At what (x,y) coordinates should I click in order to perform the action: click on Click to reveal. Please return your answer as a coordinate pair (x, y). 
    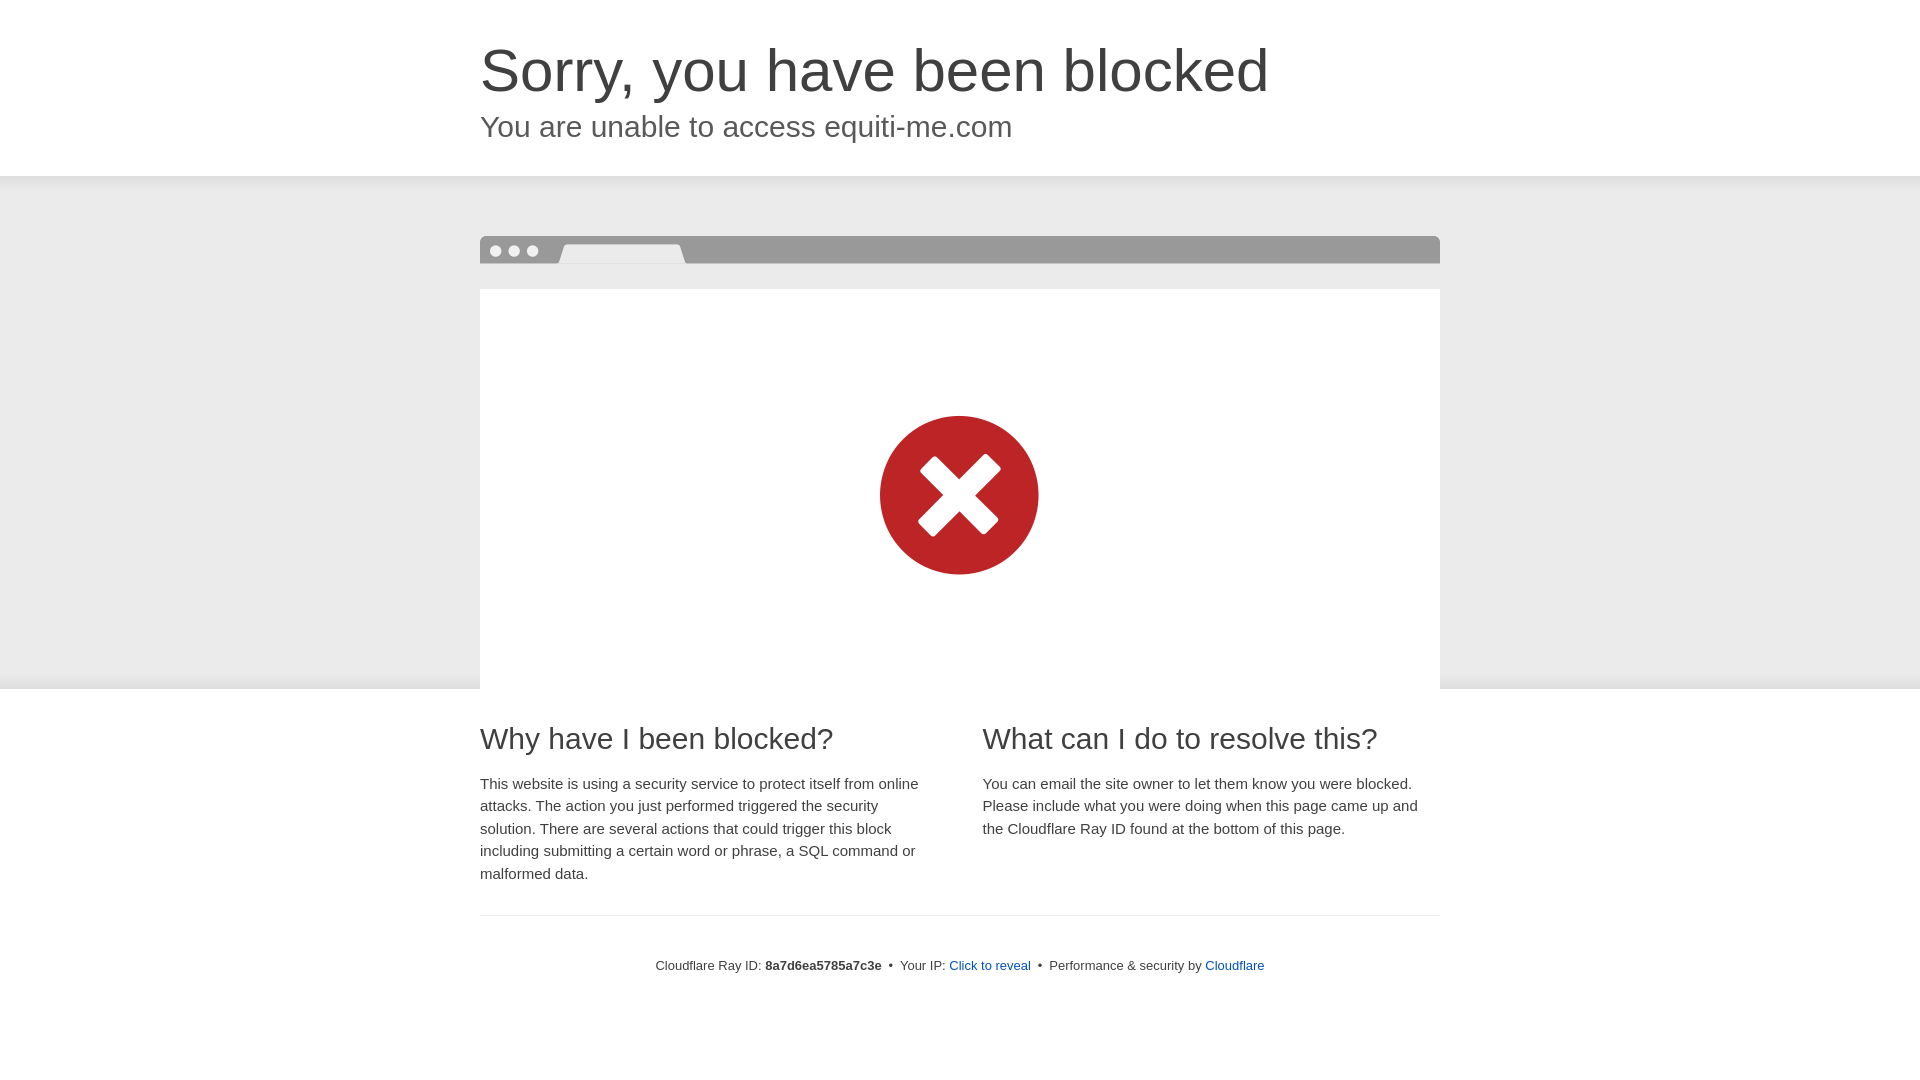
    Looking at the image, I should click on (990, 966).